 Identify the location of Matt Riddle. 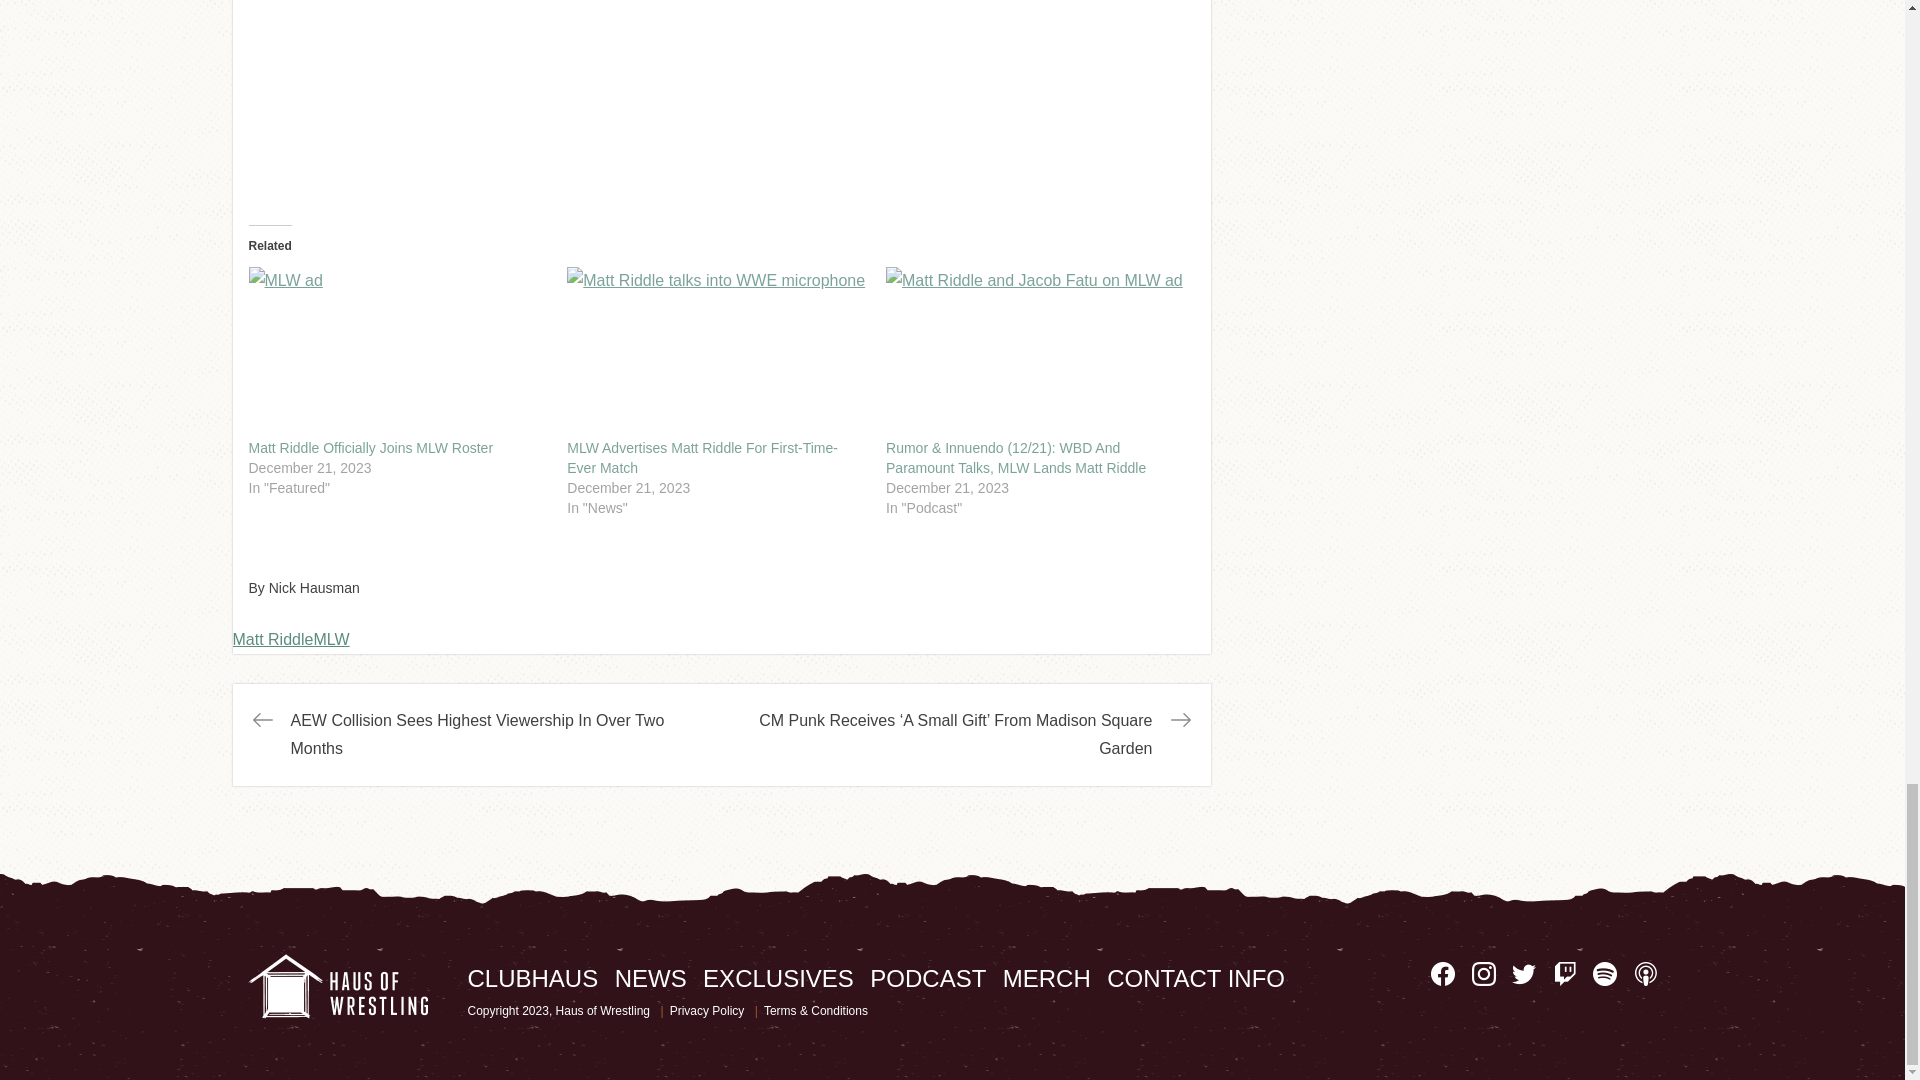
(272, 639).